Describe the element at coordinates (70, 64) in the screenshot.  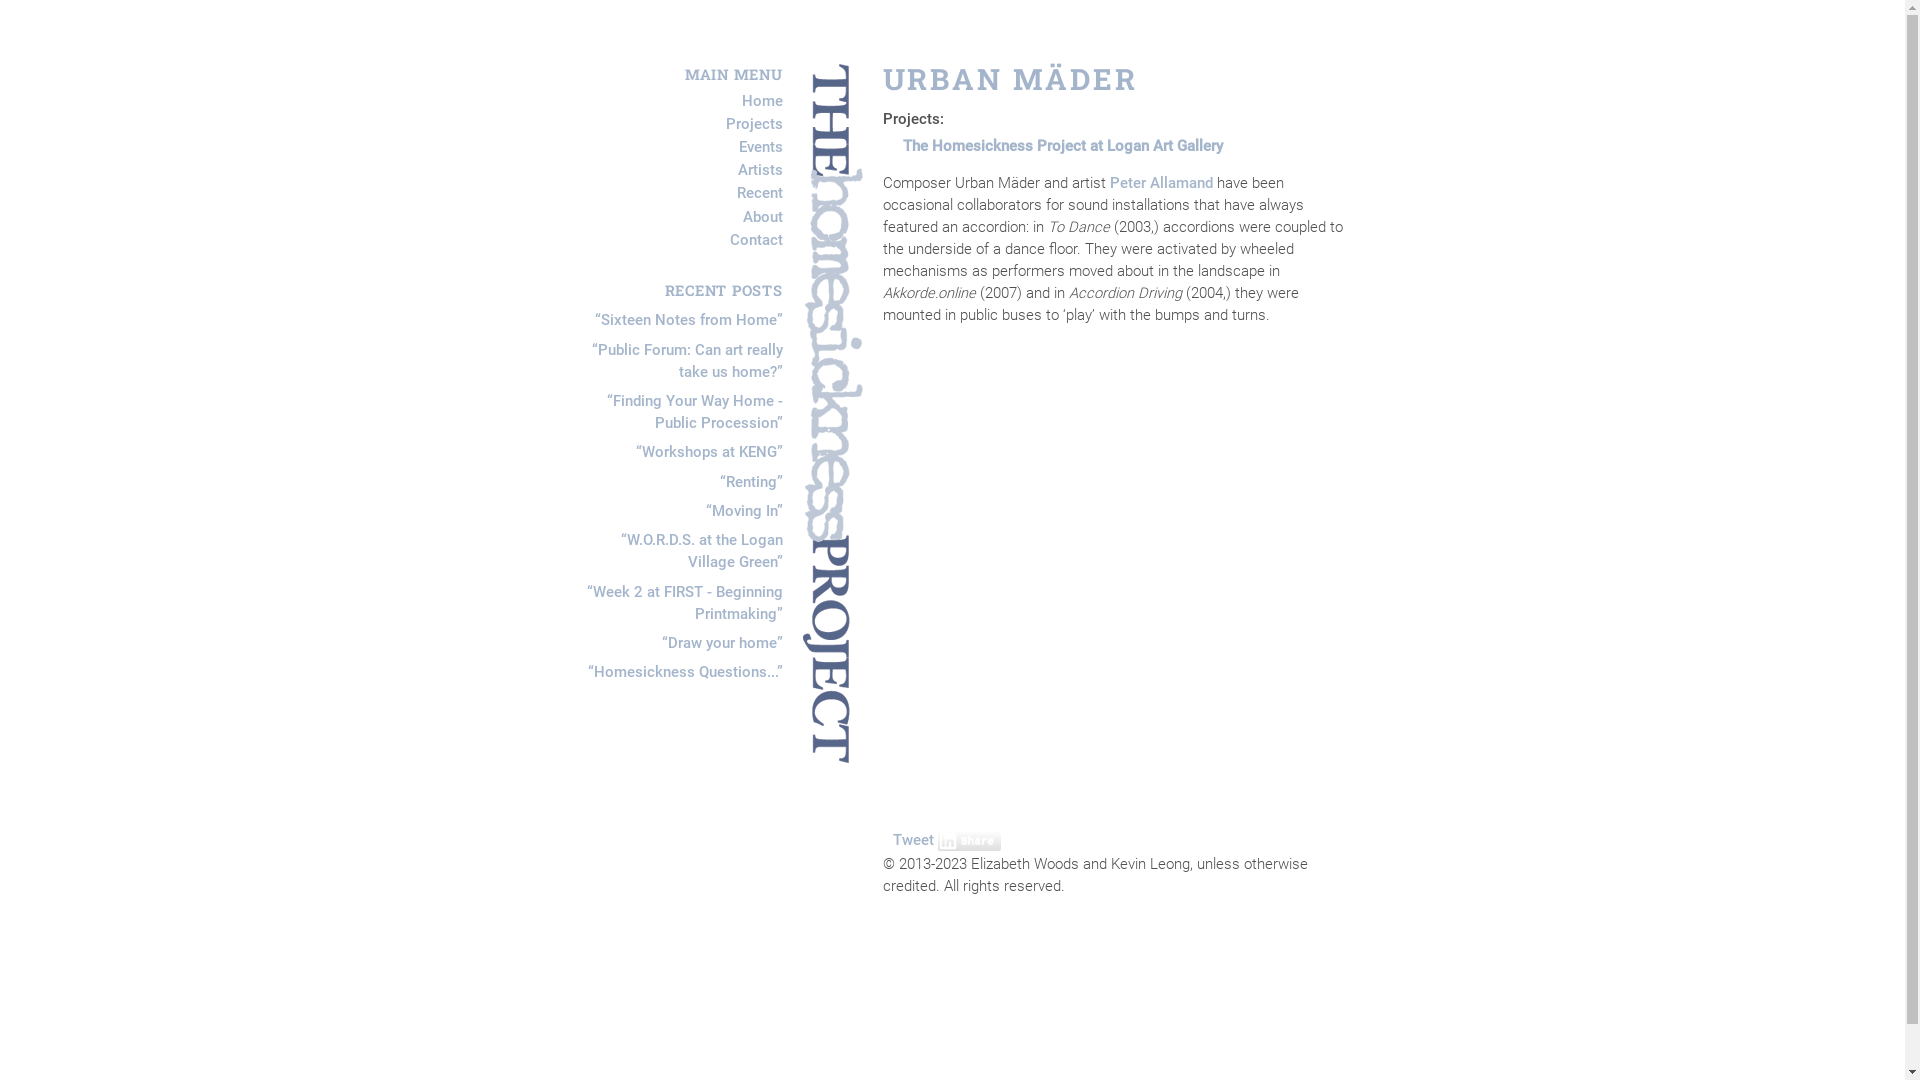
I see `Skip to main content` at that location.